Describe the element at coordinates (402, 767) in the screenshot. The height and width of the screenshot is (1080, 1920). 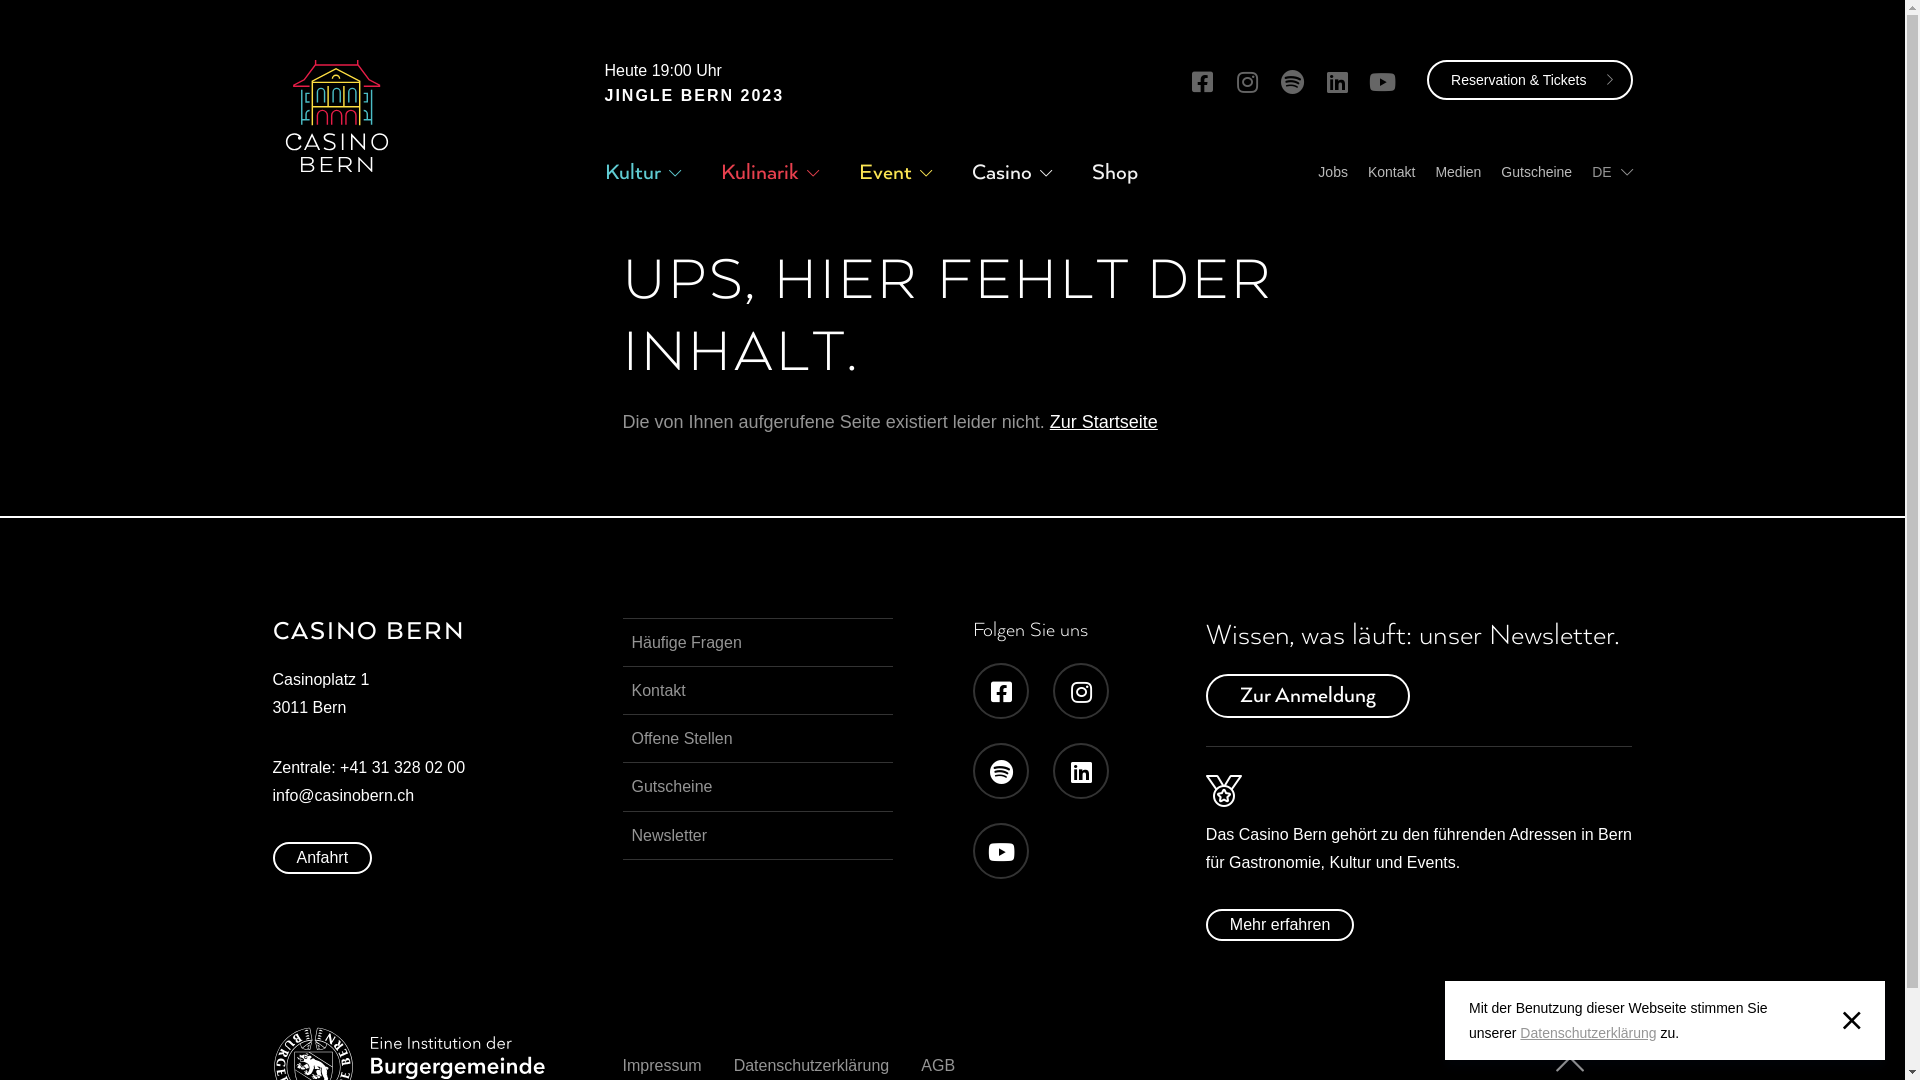
I see `+41 31 328 02 00` at that location.